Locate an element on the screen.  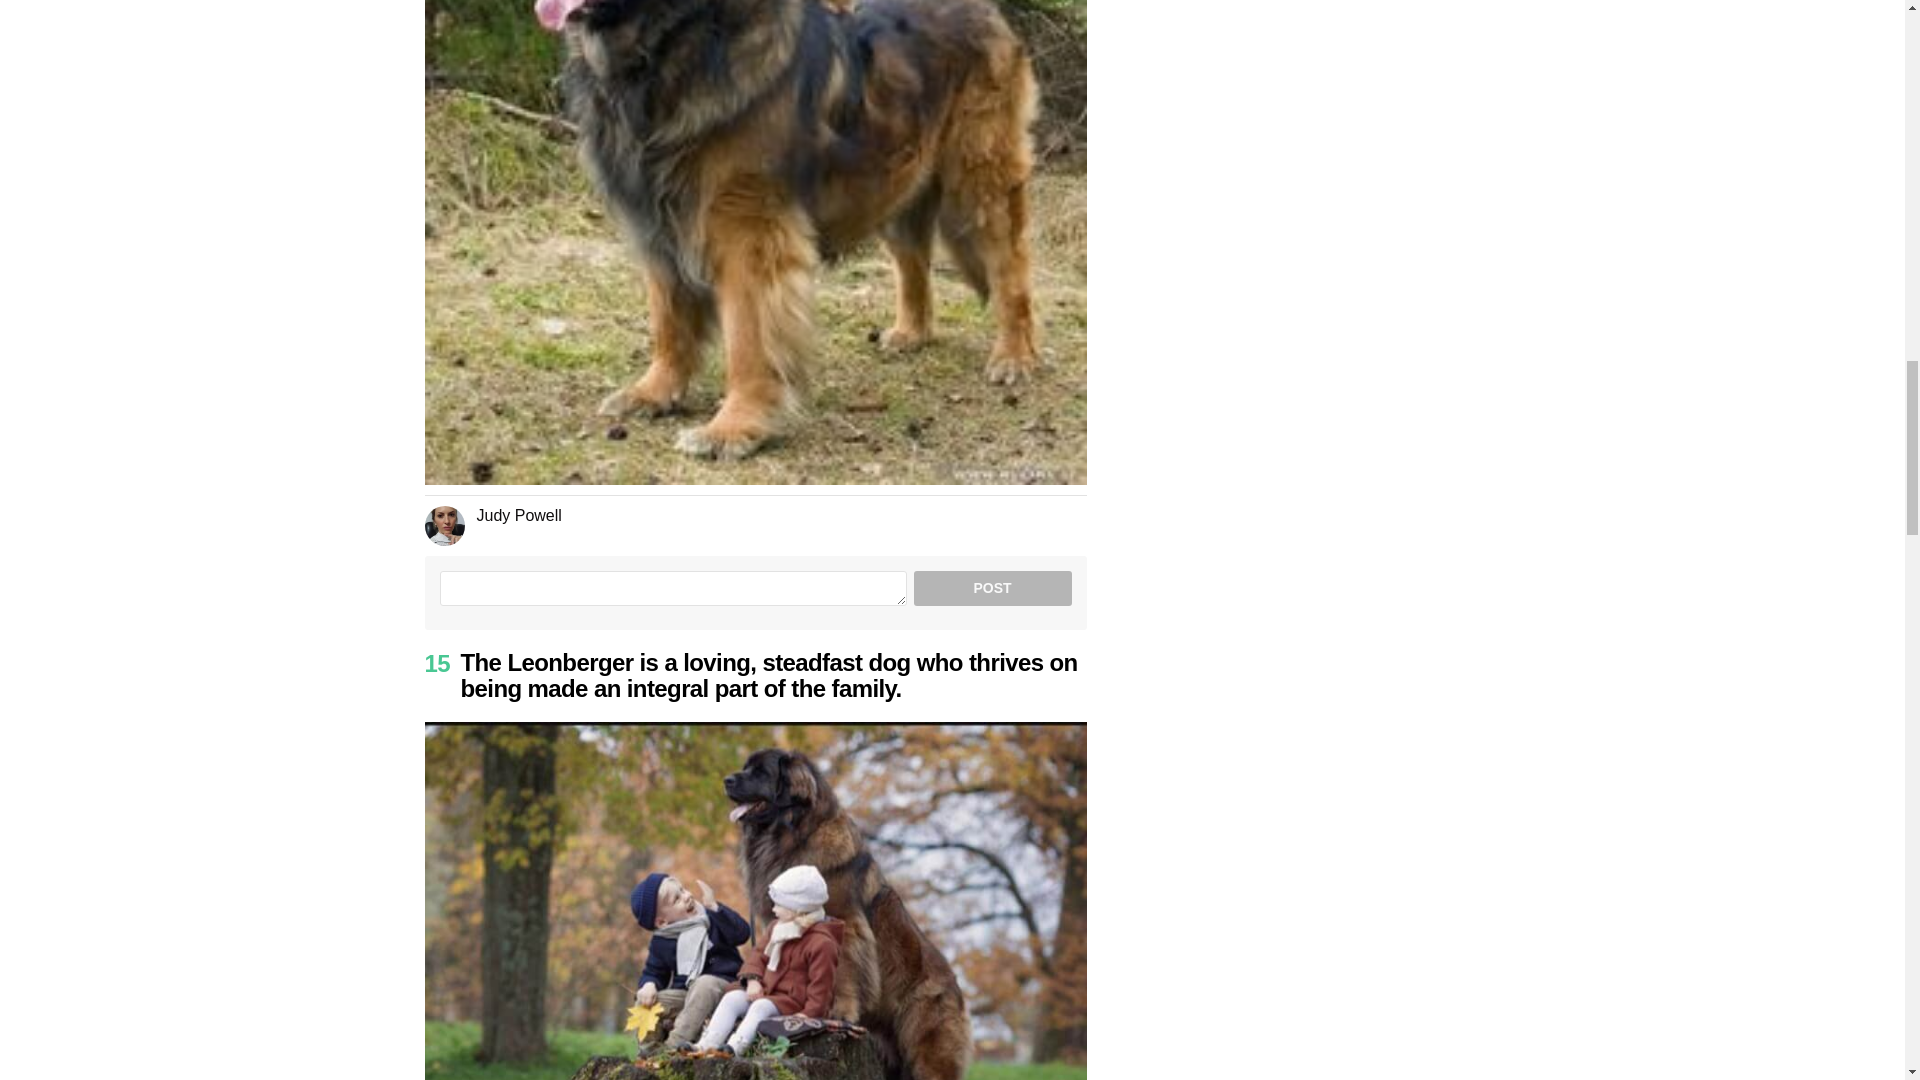
Post is located at coordinates (992, 588).